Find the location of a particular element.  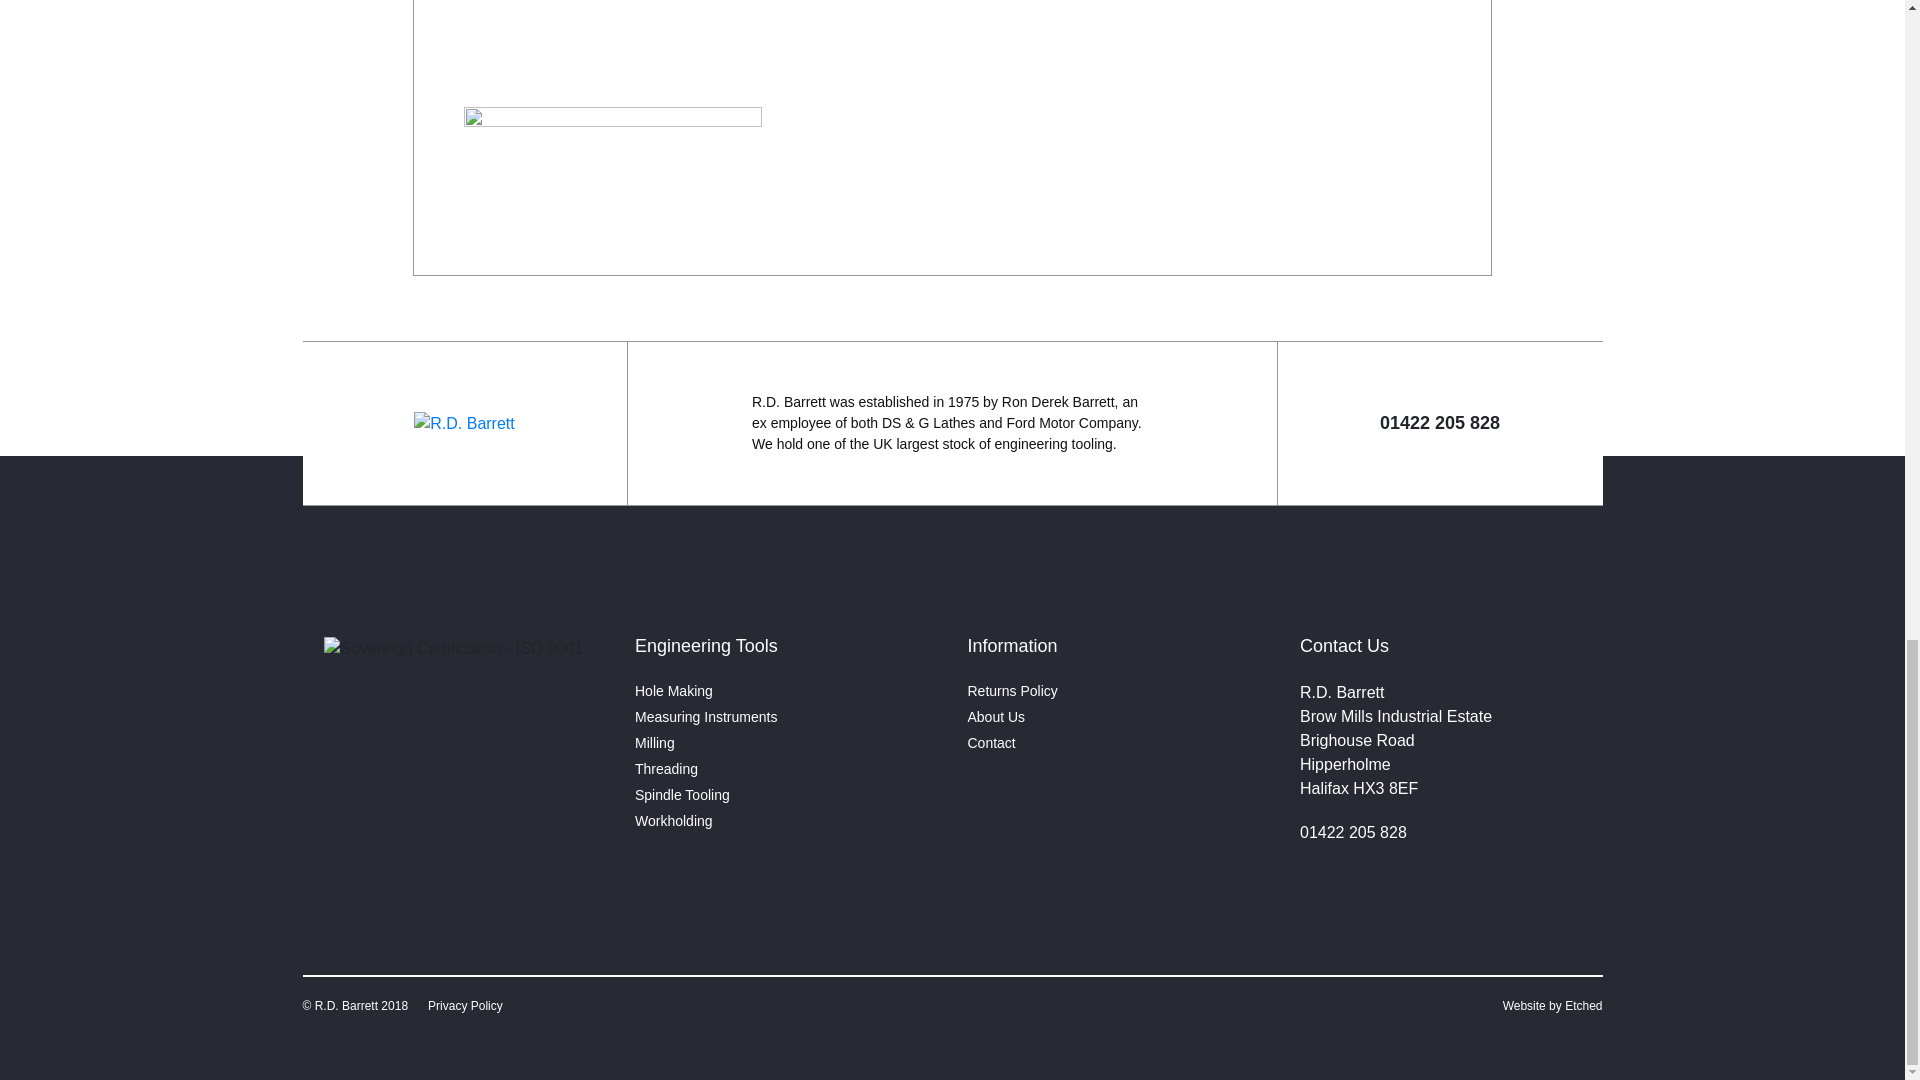

01422 205 828 is located at coordinates (1353, 832).